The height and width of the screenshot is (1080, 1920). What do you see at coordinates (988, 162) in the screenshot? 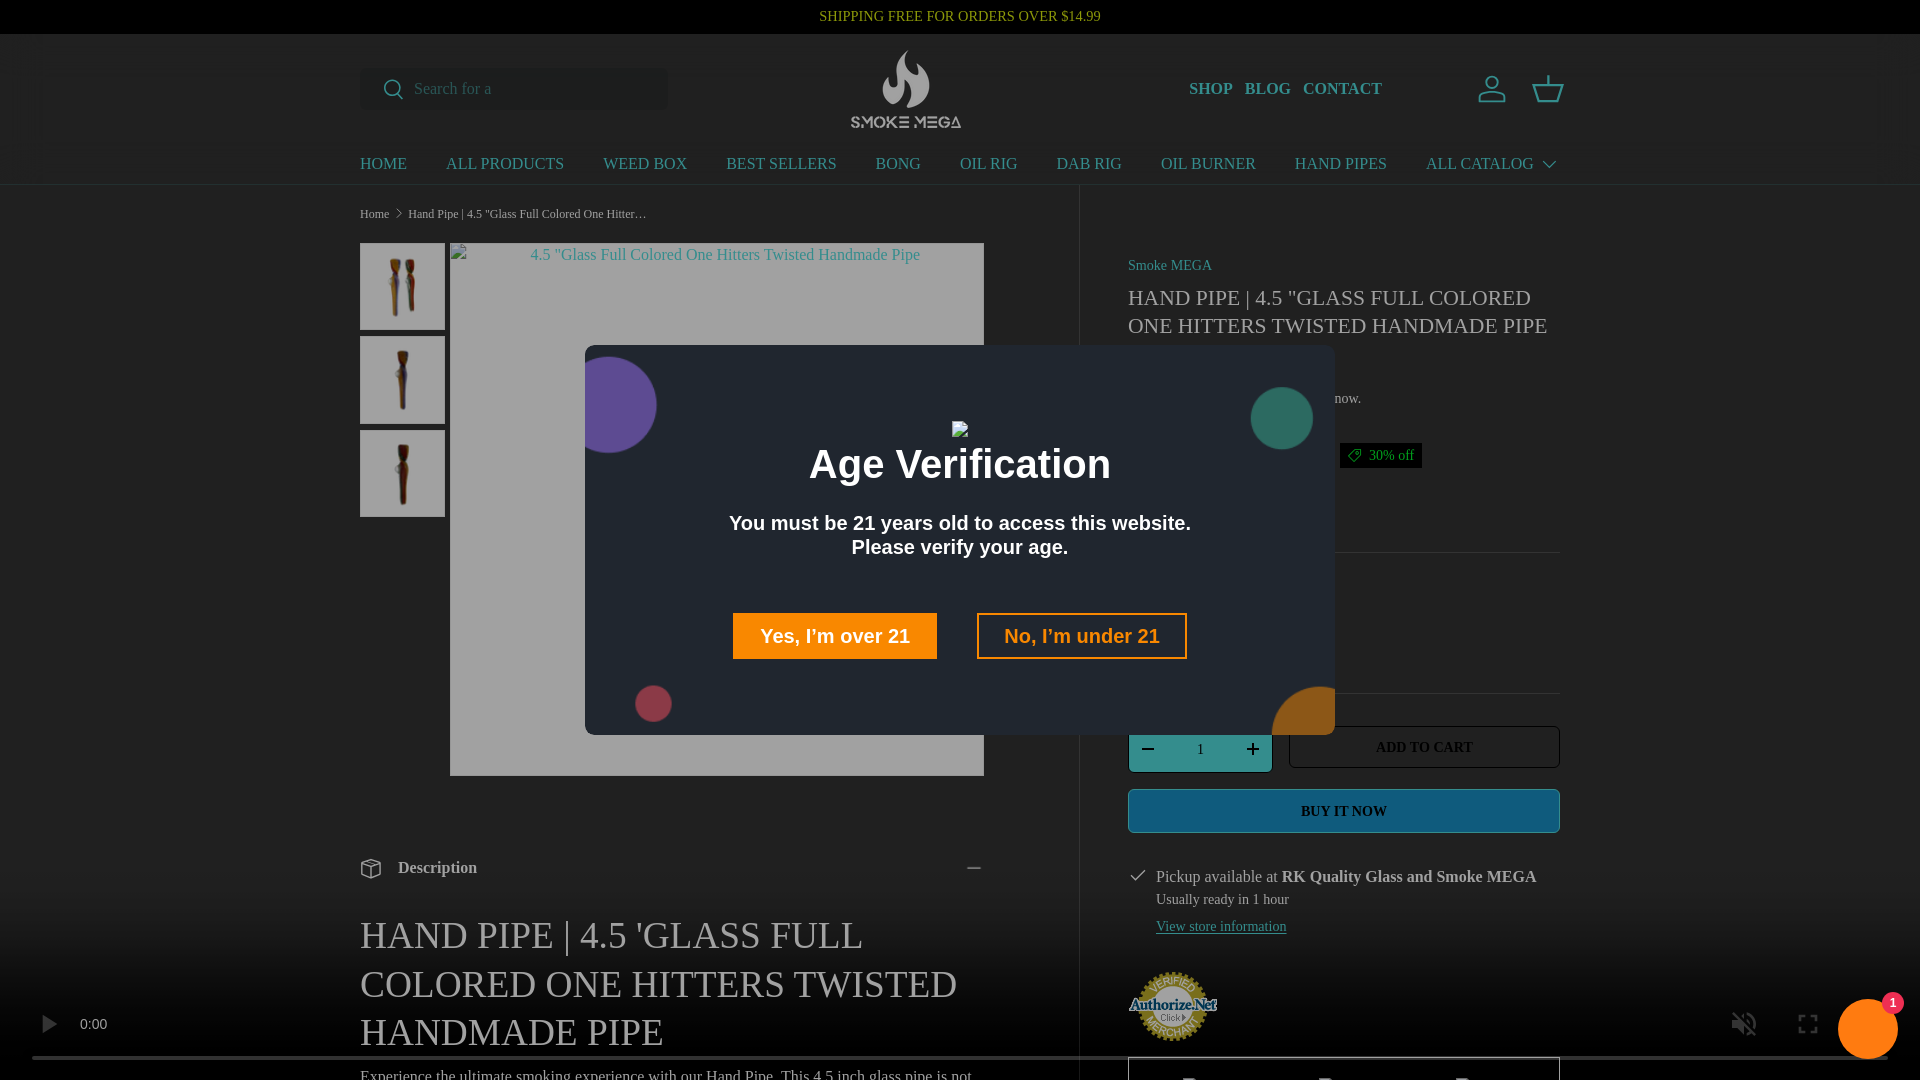
I see `OIL RIG` at bounding box center [988, 162].